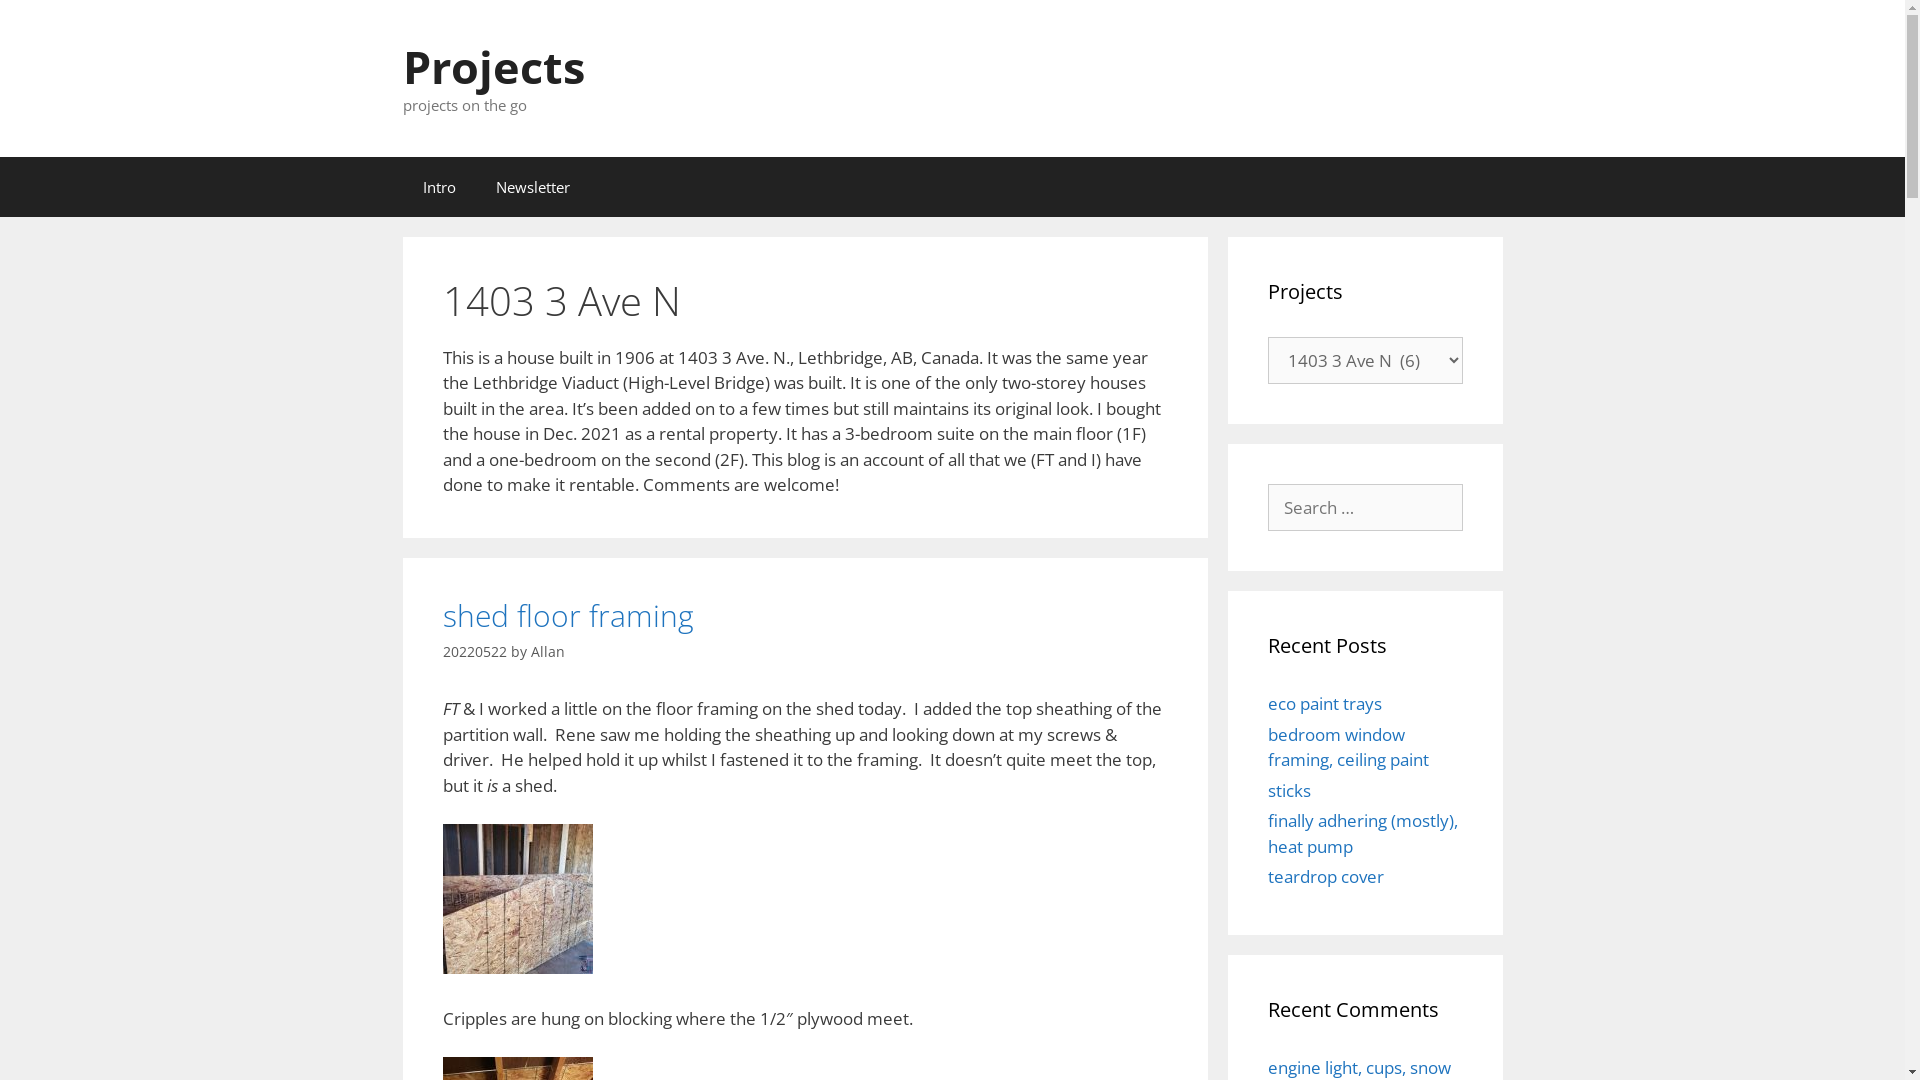 Image resolution: width=1920 pixels, height=1080 pixels. I want to click on Intro, so click(438, 186).